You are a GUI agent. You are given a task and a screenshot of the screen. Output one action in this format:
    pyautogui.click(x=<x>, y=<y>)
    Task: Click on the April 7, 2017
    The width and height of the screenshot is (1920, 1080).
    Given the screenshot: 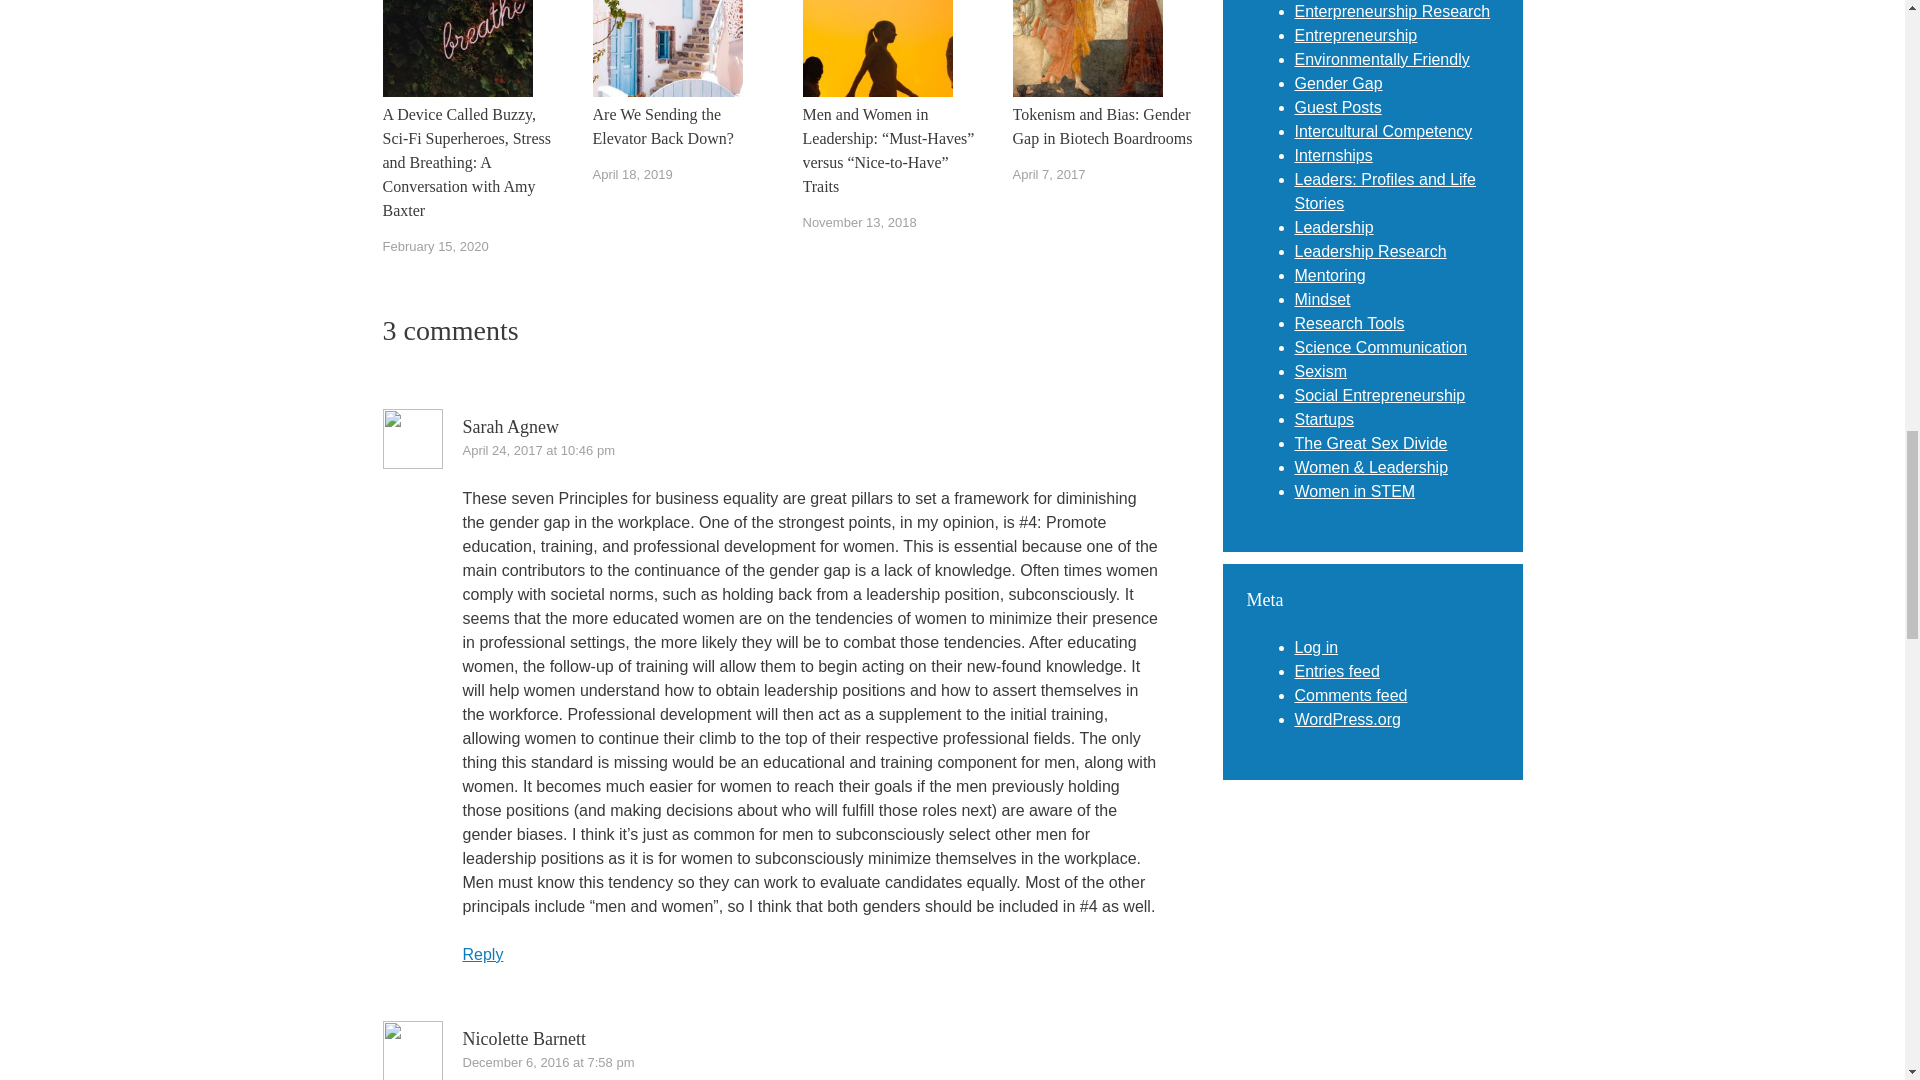 What is the action you would take?
    pyautogui.click(x=1048, y=174)
    